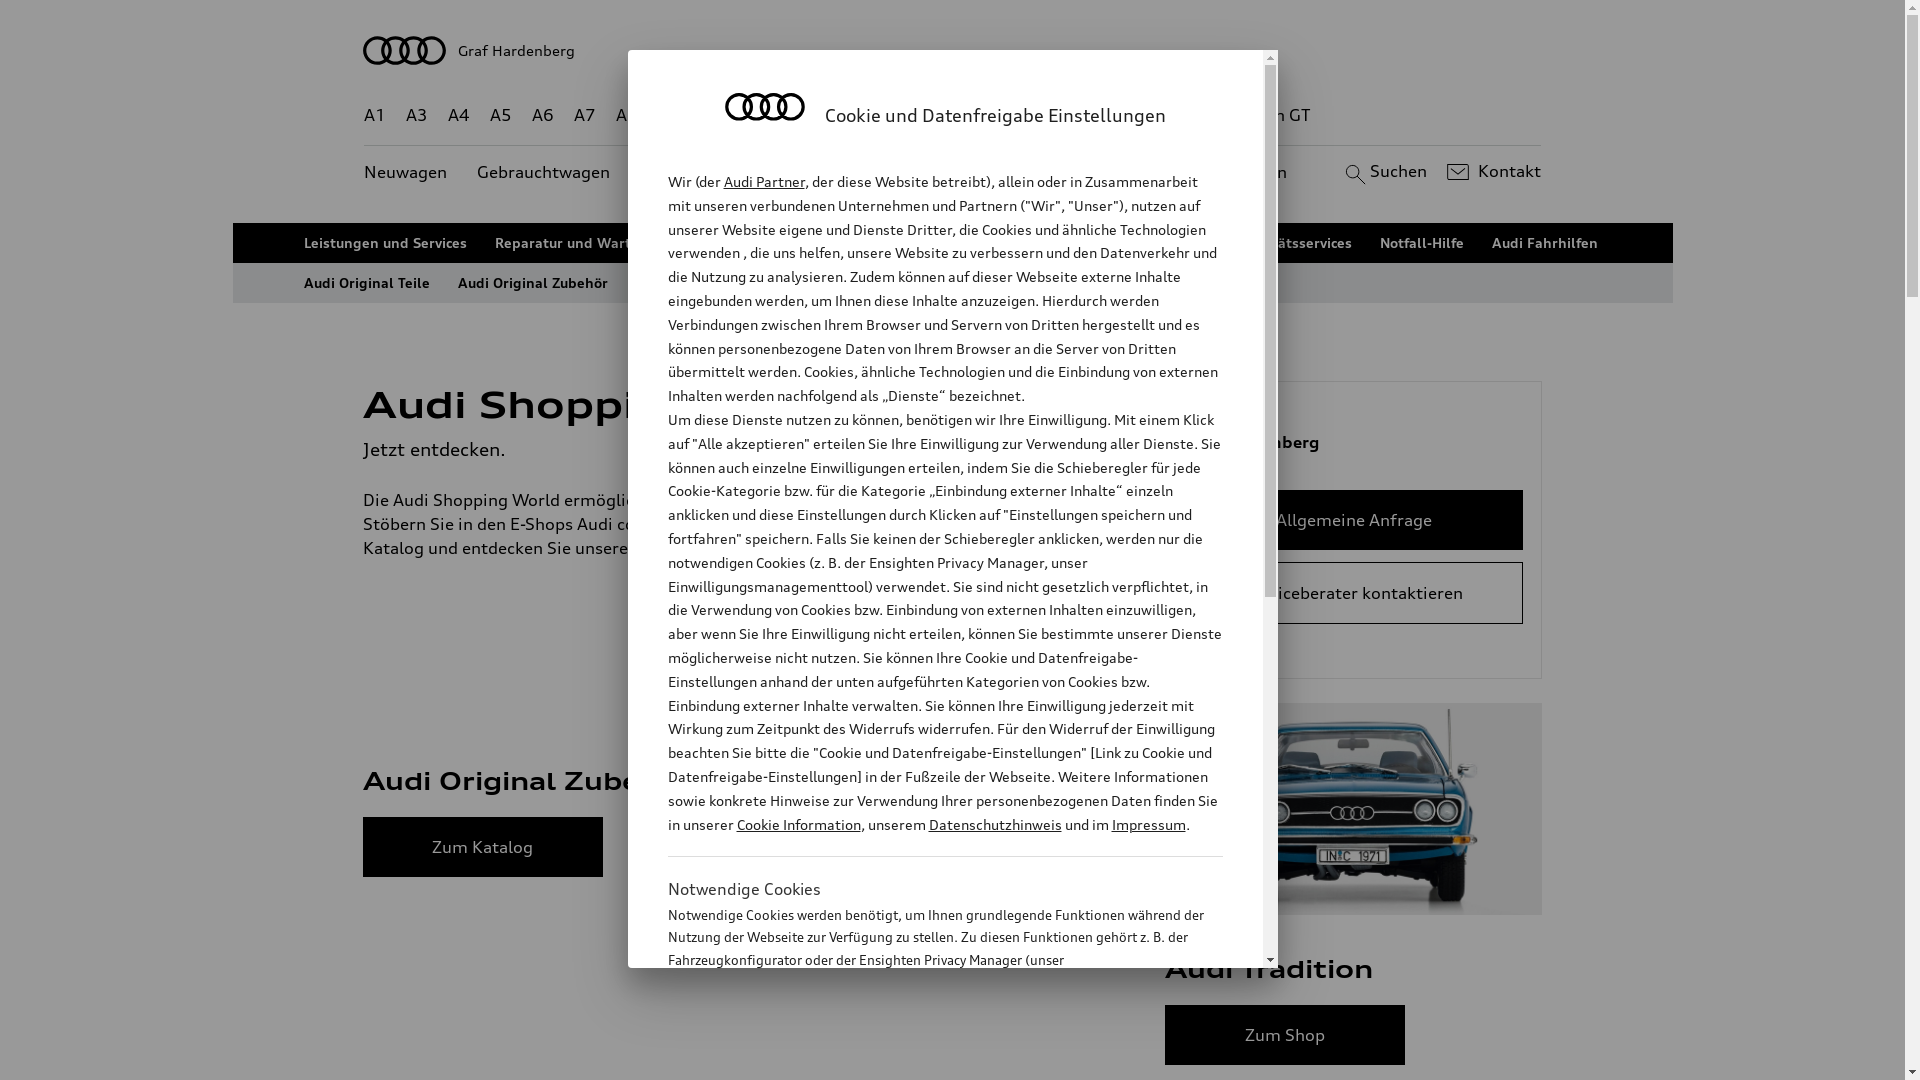 This screenshot has width=1920, height=1080. Describe the element at coordinates (938, 116) in the screenshot. I see `Q8` at that location.